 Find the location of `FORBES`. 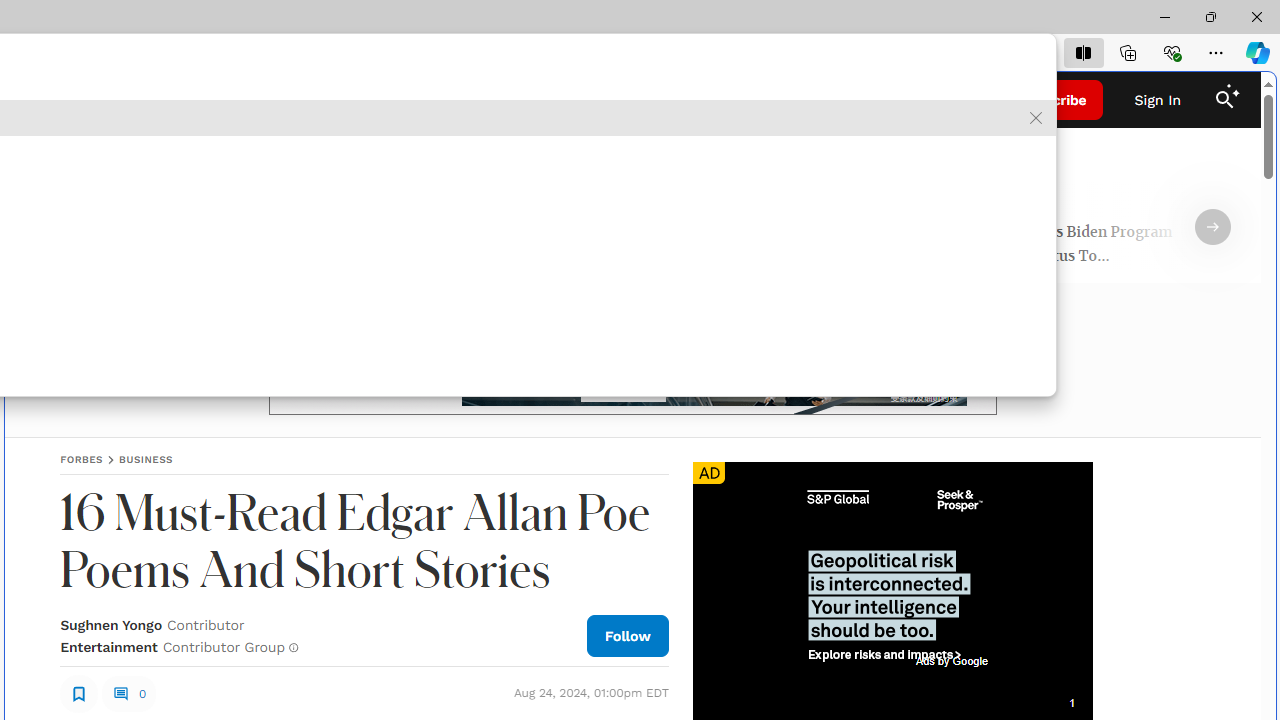

FORBES is located at coordinates (82, 459).